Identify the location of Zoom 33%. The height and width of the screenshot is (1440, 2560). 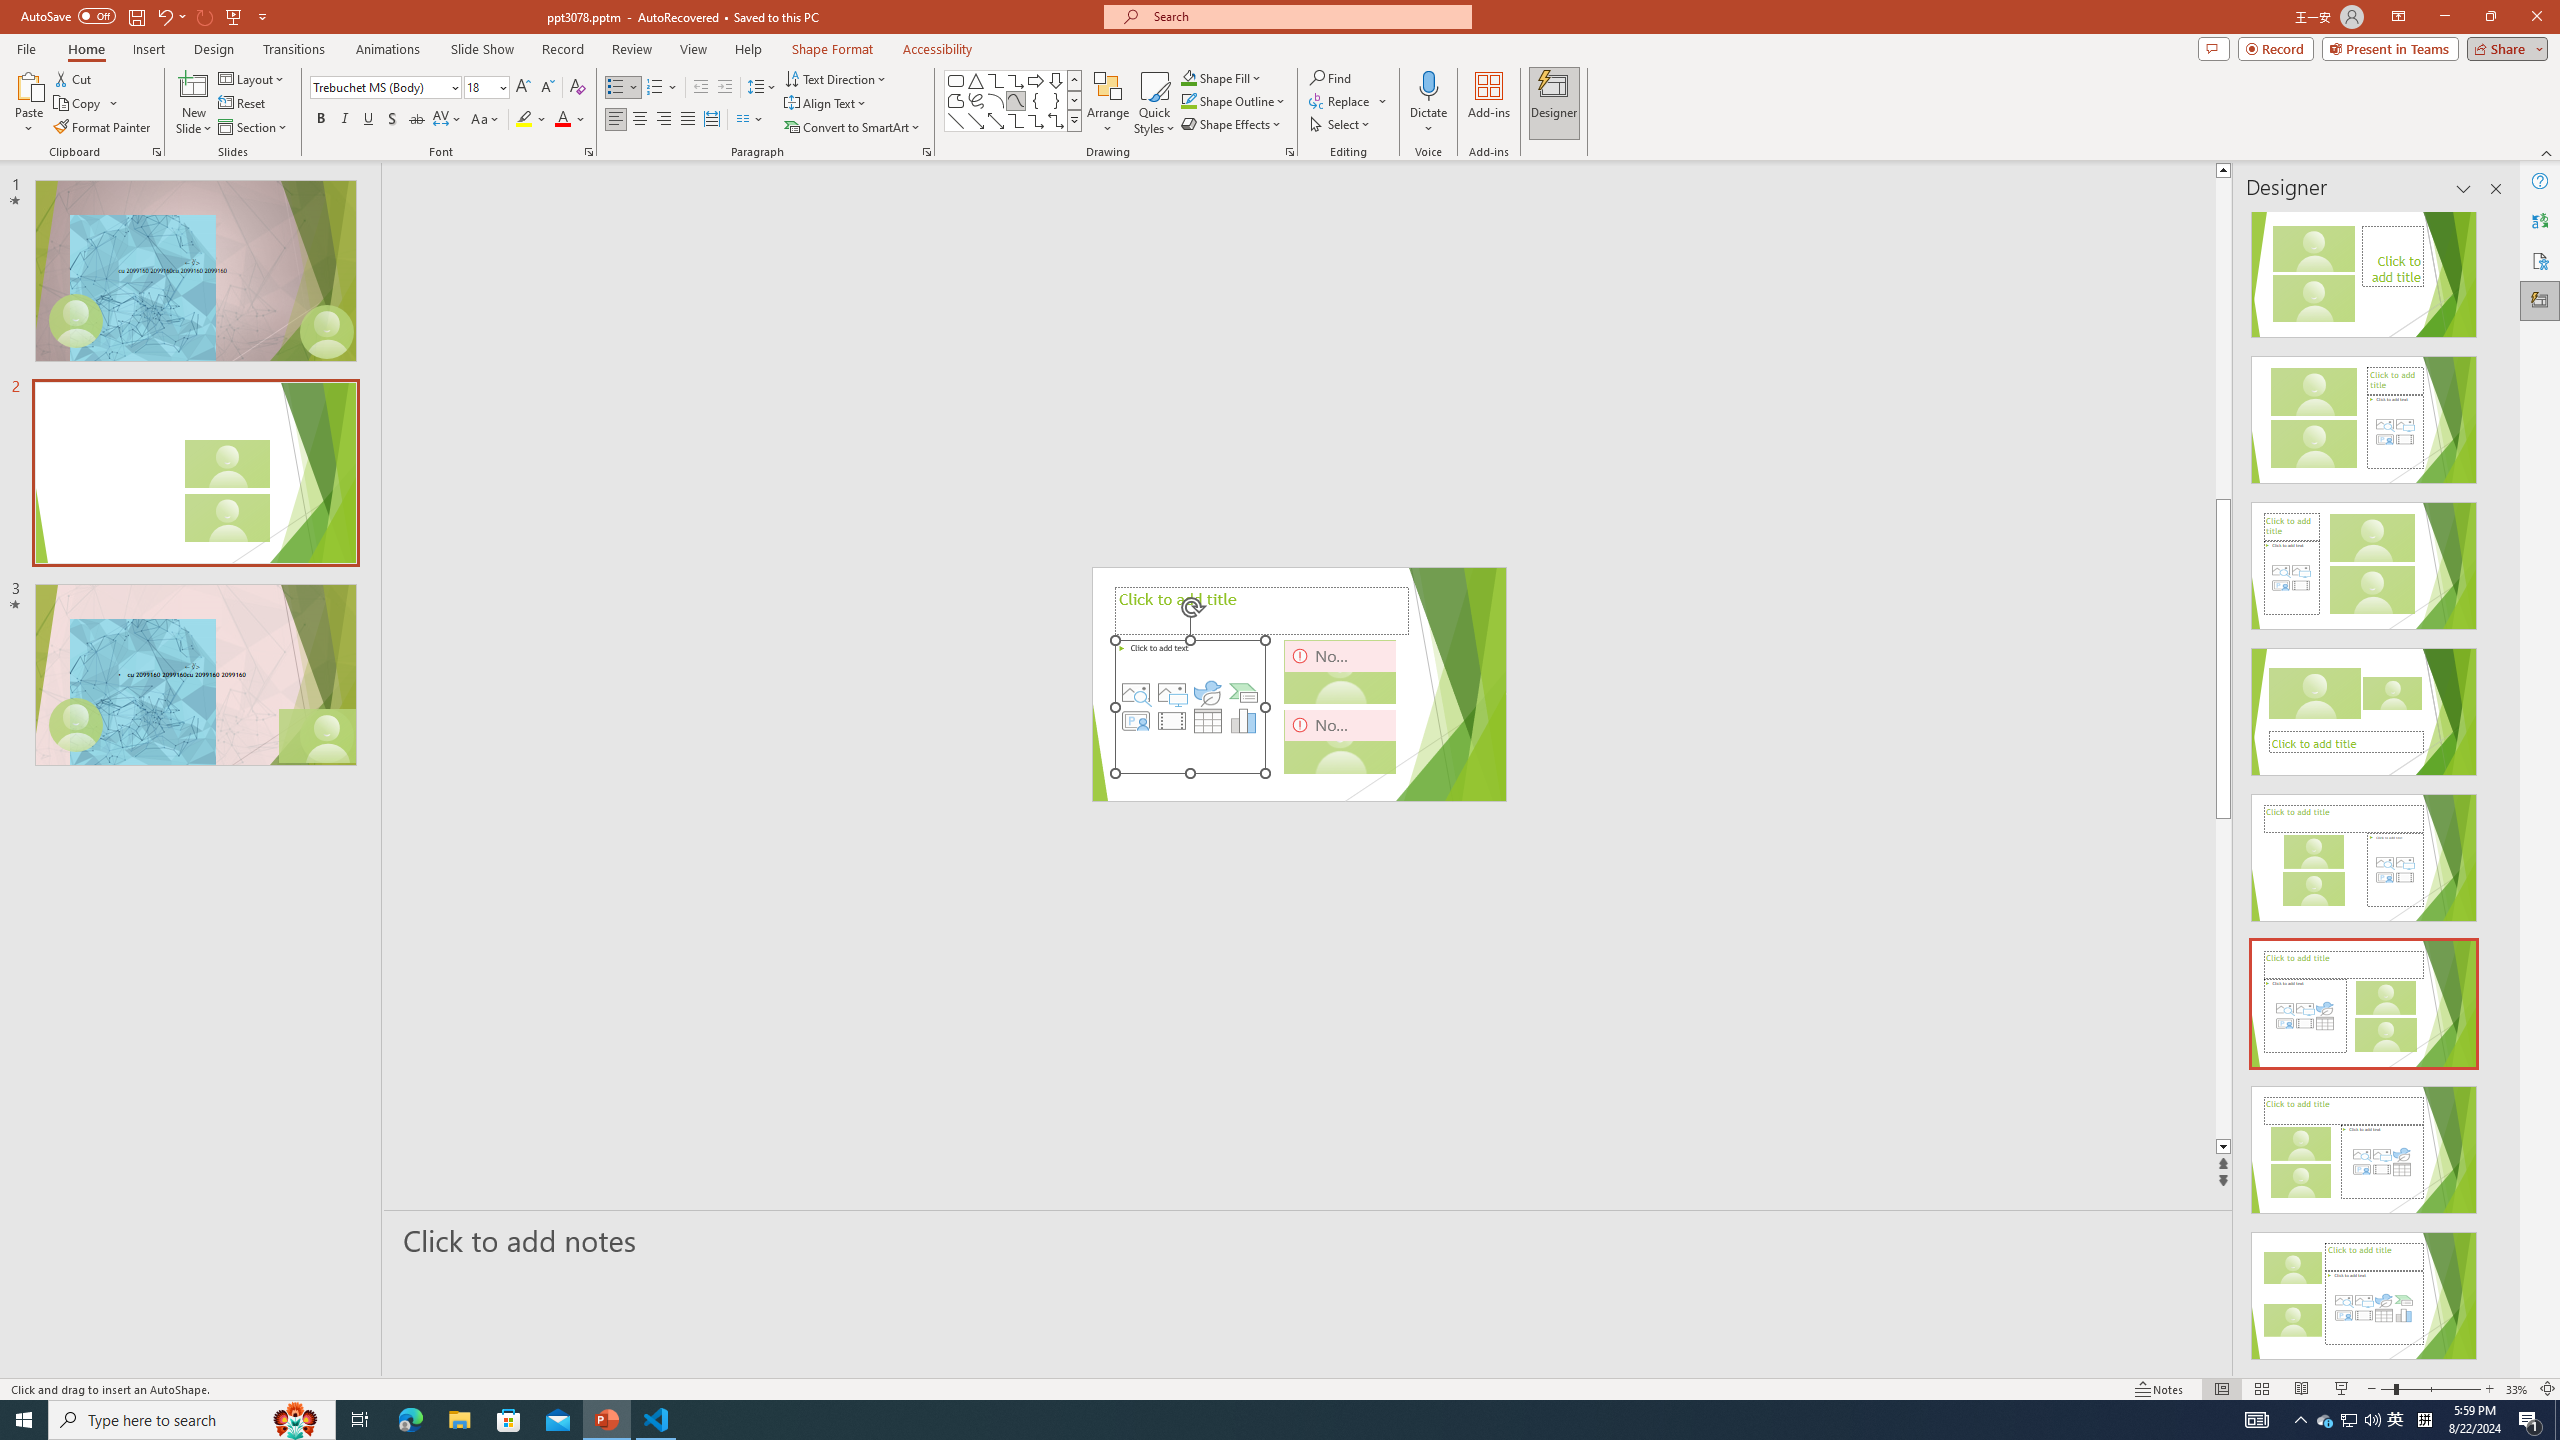
(2517, 1389).